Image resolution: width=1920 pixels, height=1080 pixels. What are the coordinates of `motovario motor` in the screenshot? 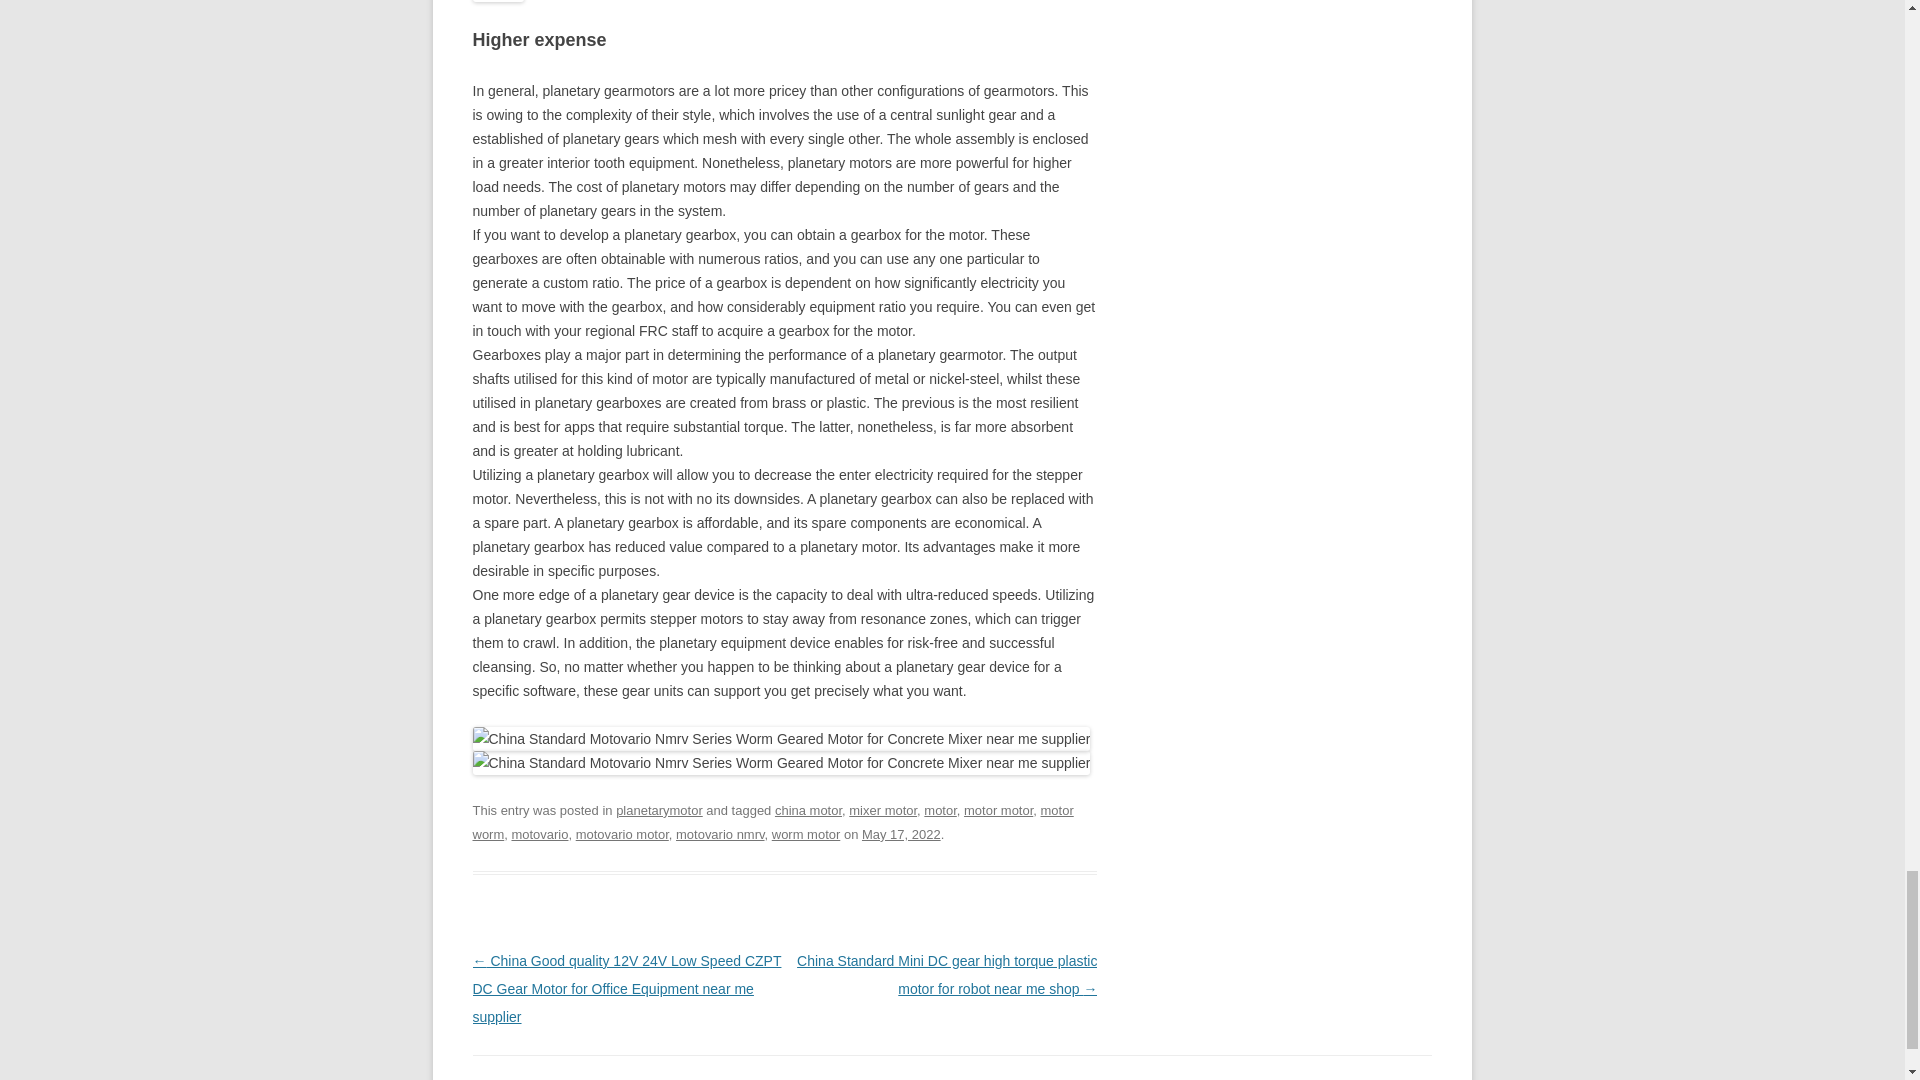 It's located at (622, 834).